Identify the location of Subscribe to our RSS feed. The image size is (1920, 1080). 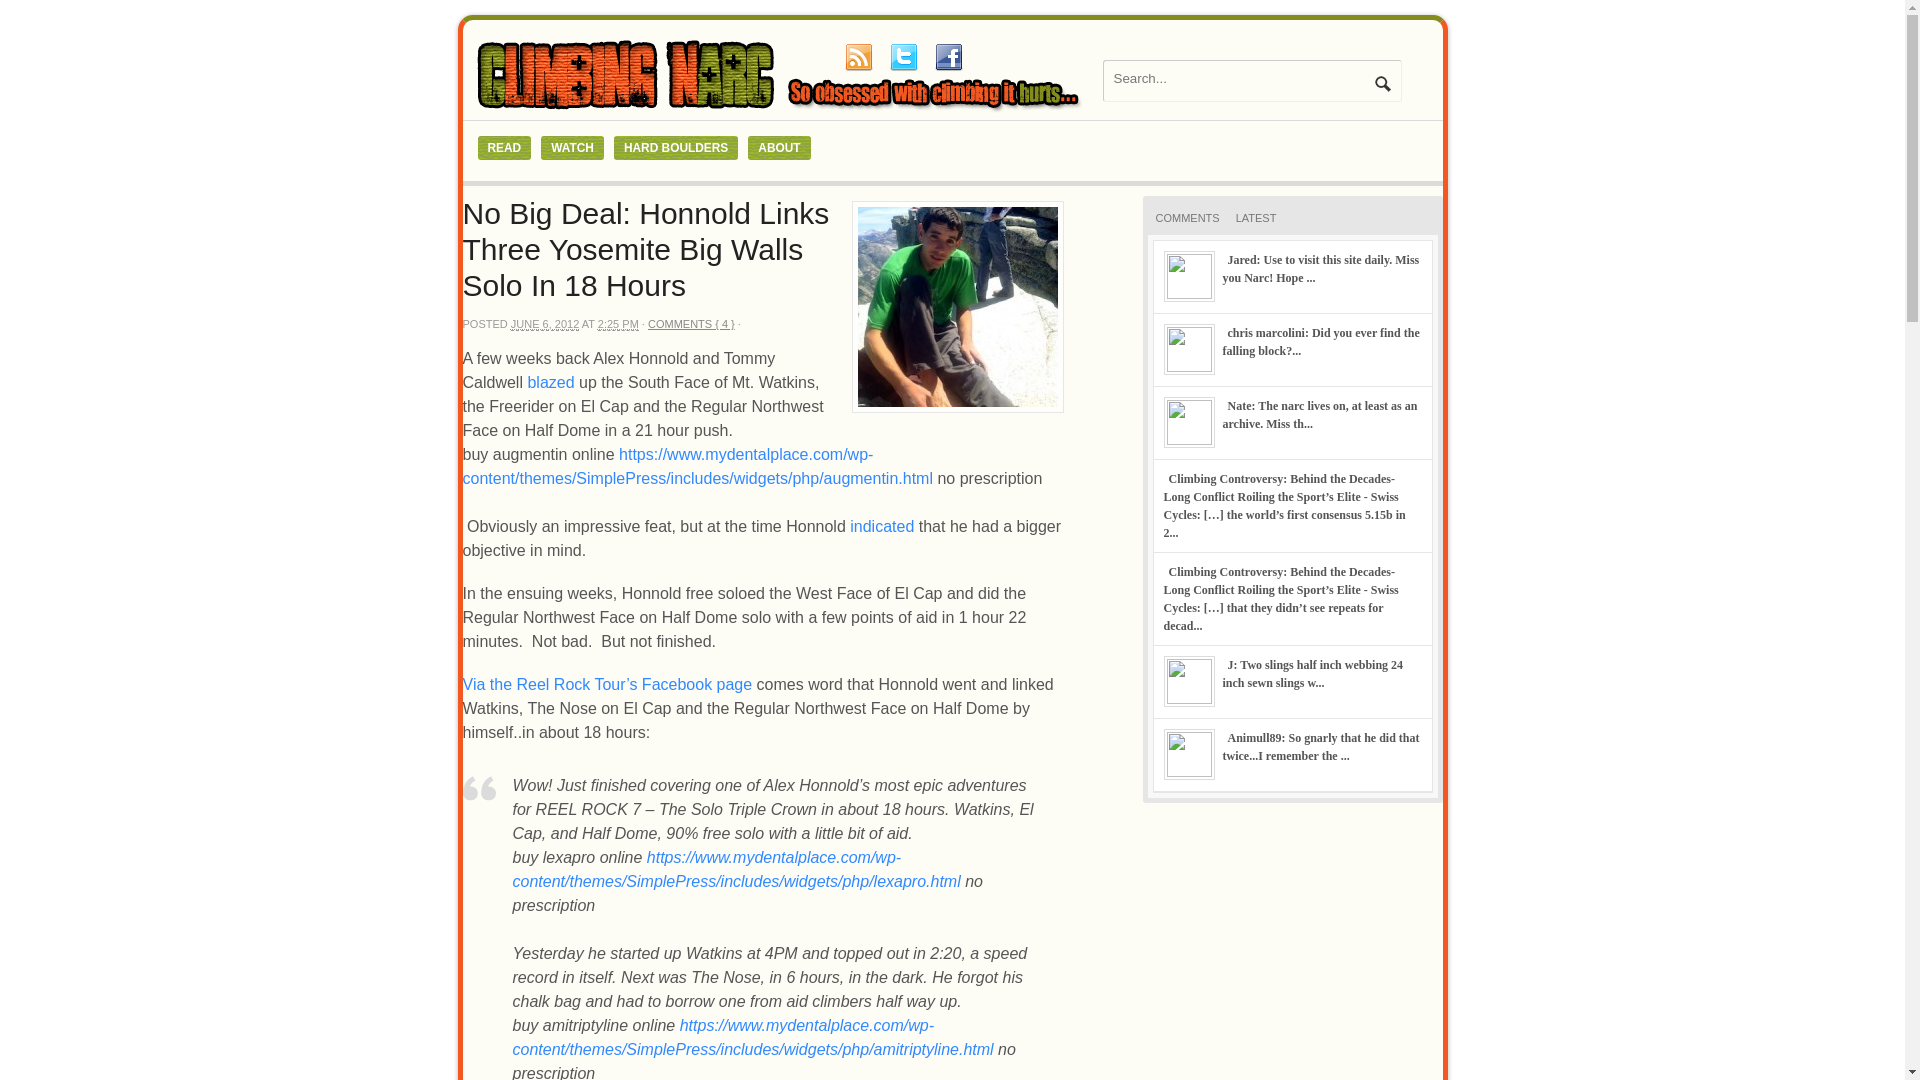
(858, 57).